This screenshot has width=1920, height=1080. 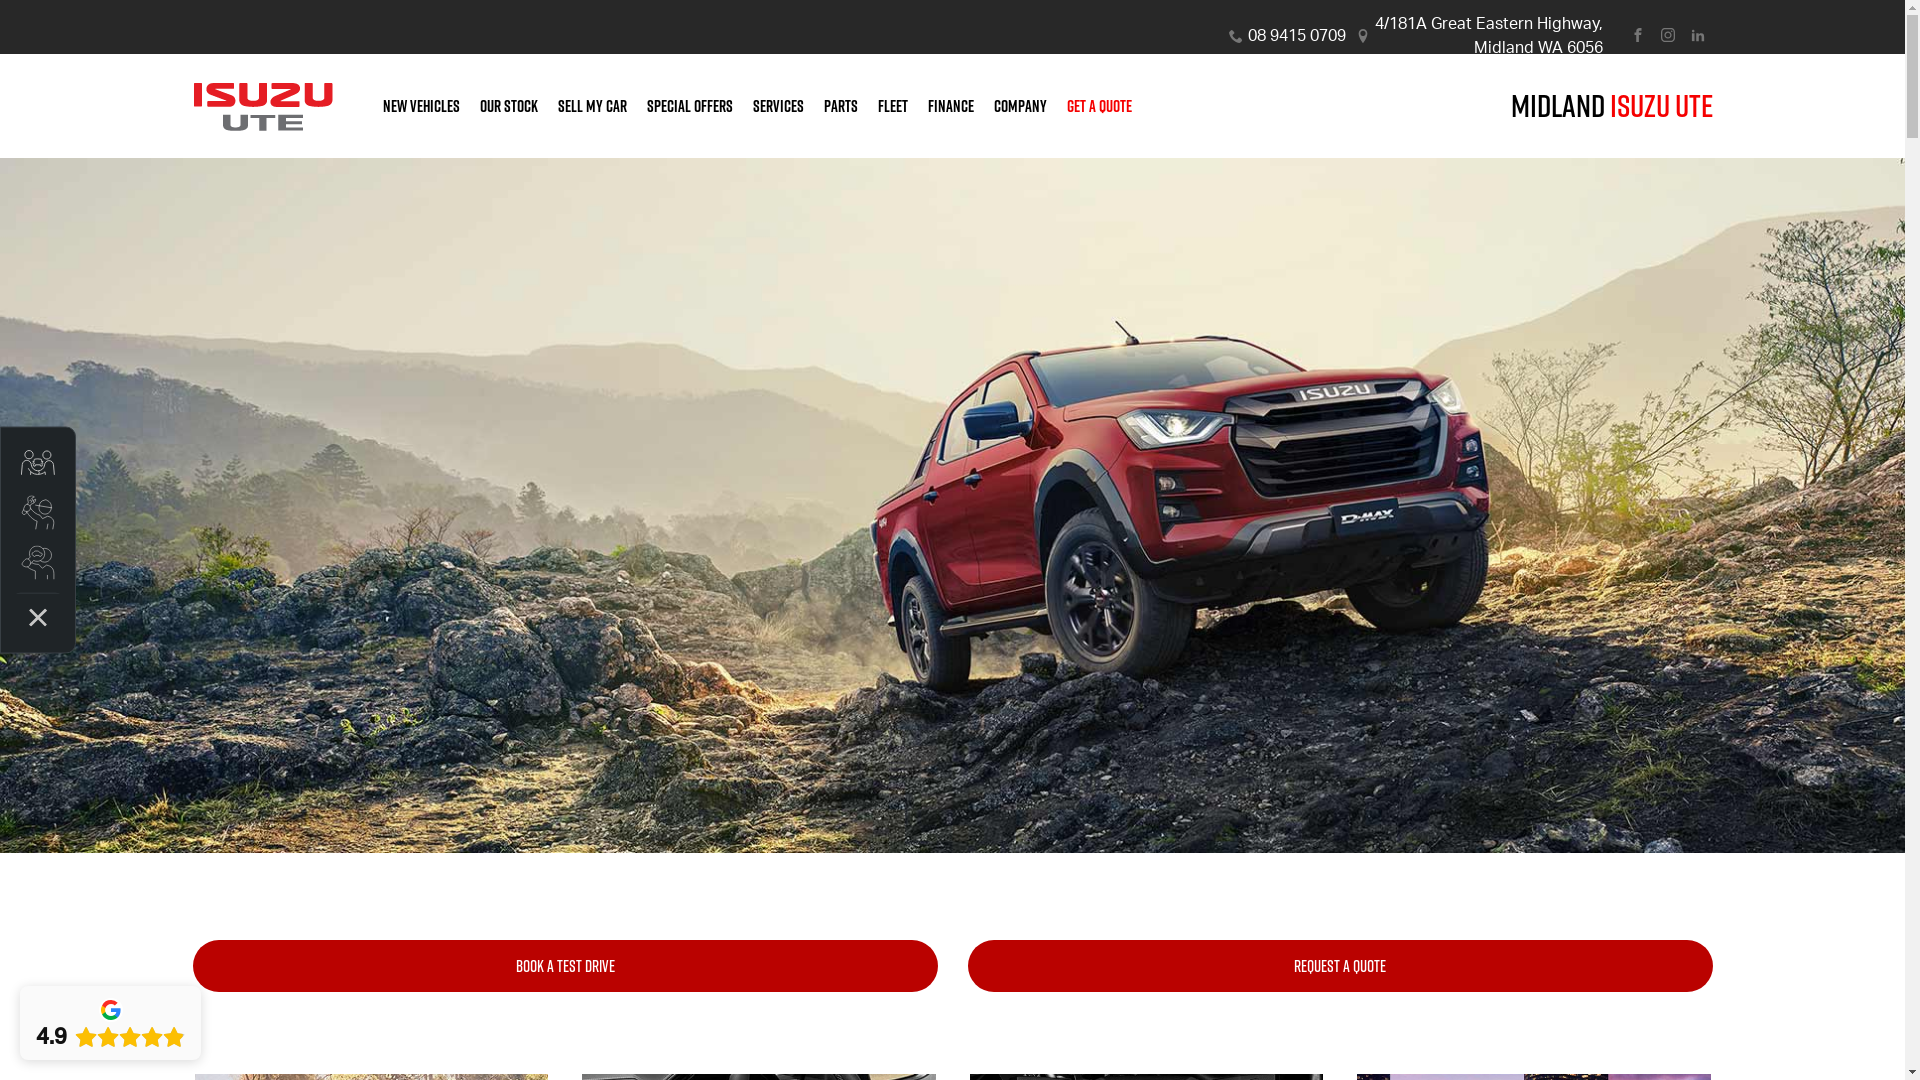 I want to click on FLEET, so click(x=893, y=106).